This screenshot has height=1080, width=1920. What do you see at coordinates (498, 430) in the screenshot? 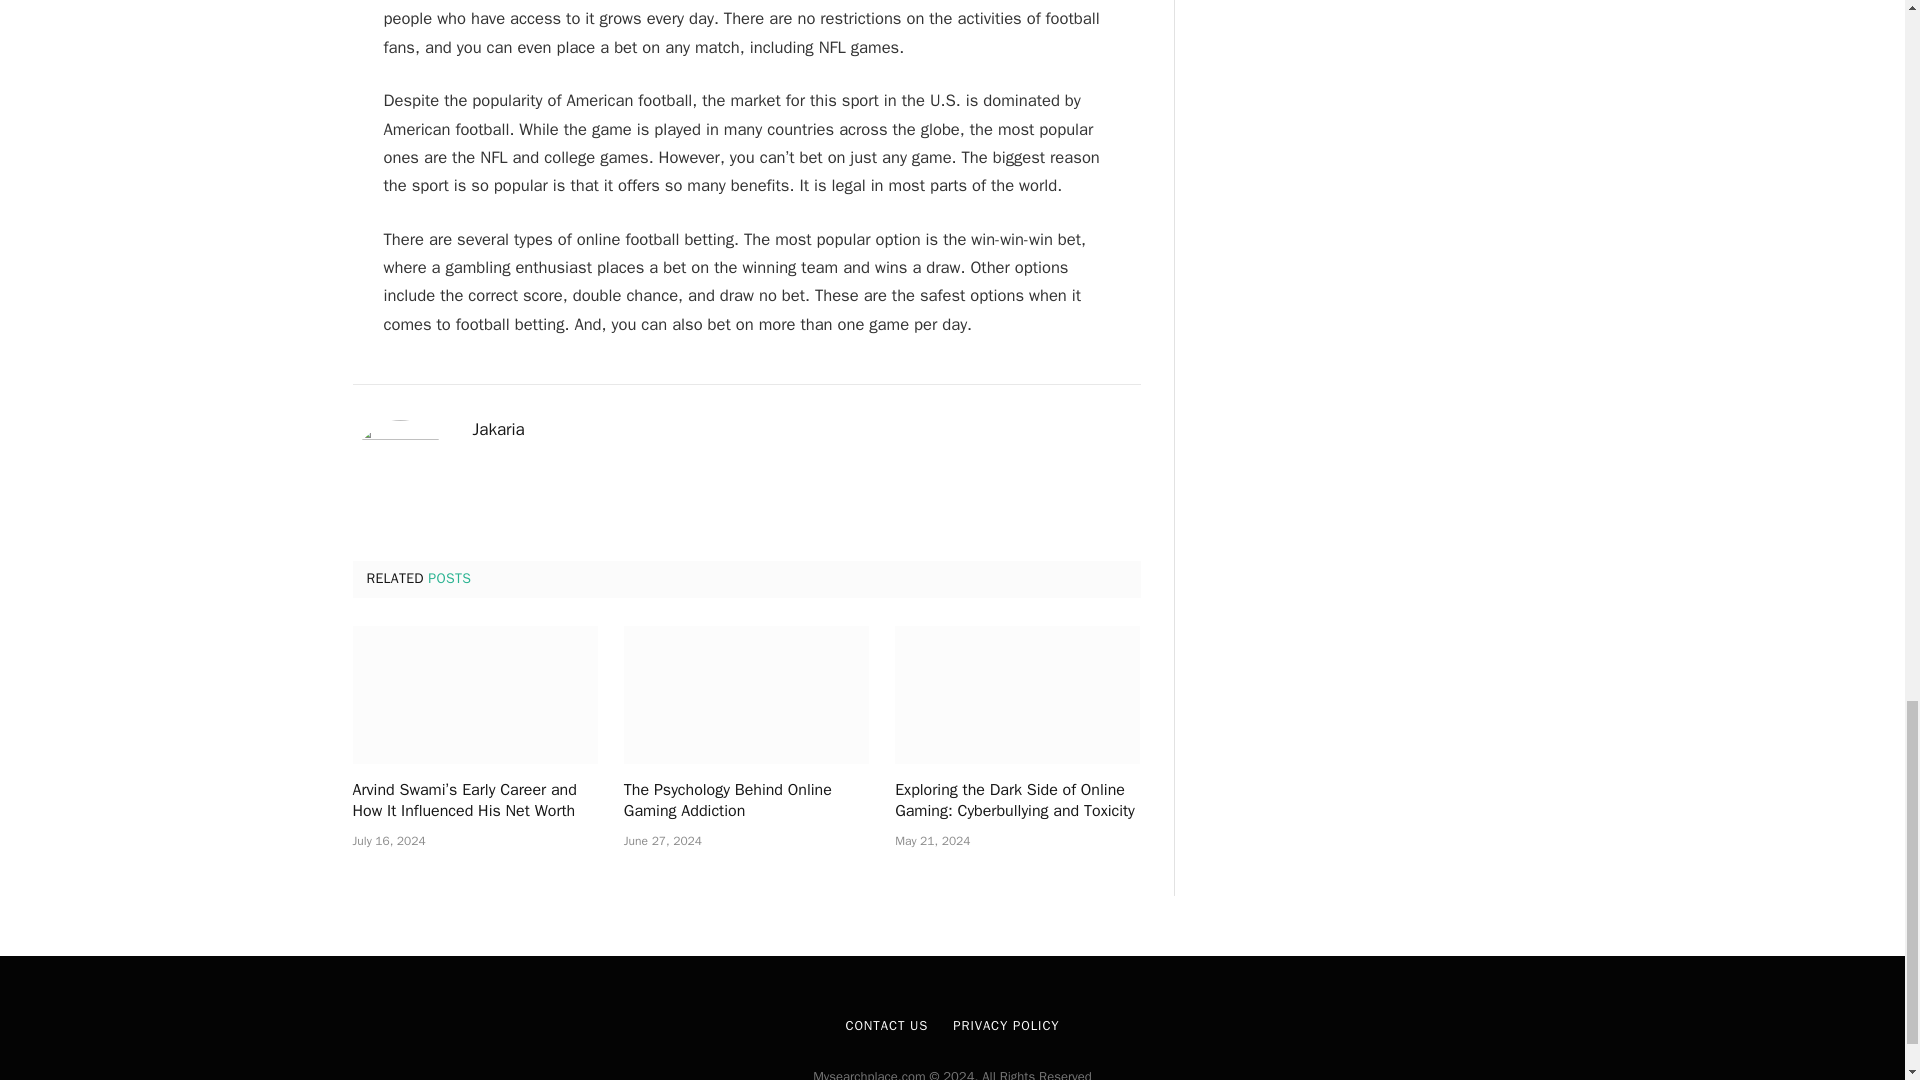
I see `Jakaria` at bounding box center [498, 430].